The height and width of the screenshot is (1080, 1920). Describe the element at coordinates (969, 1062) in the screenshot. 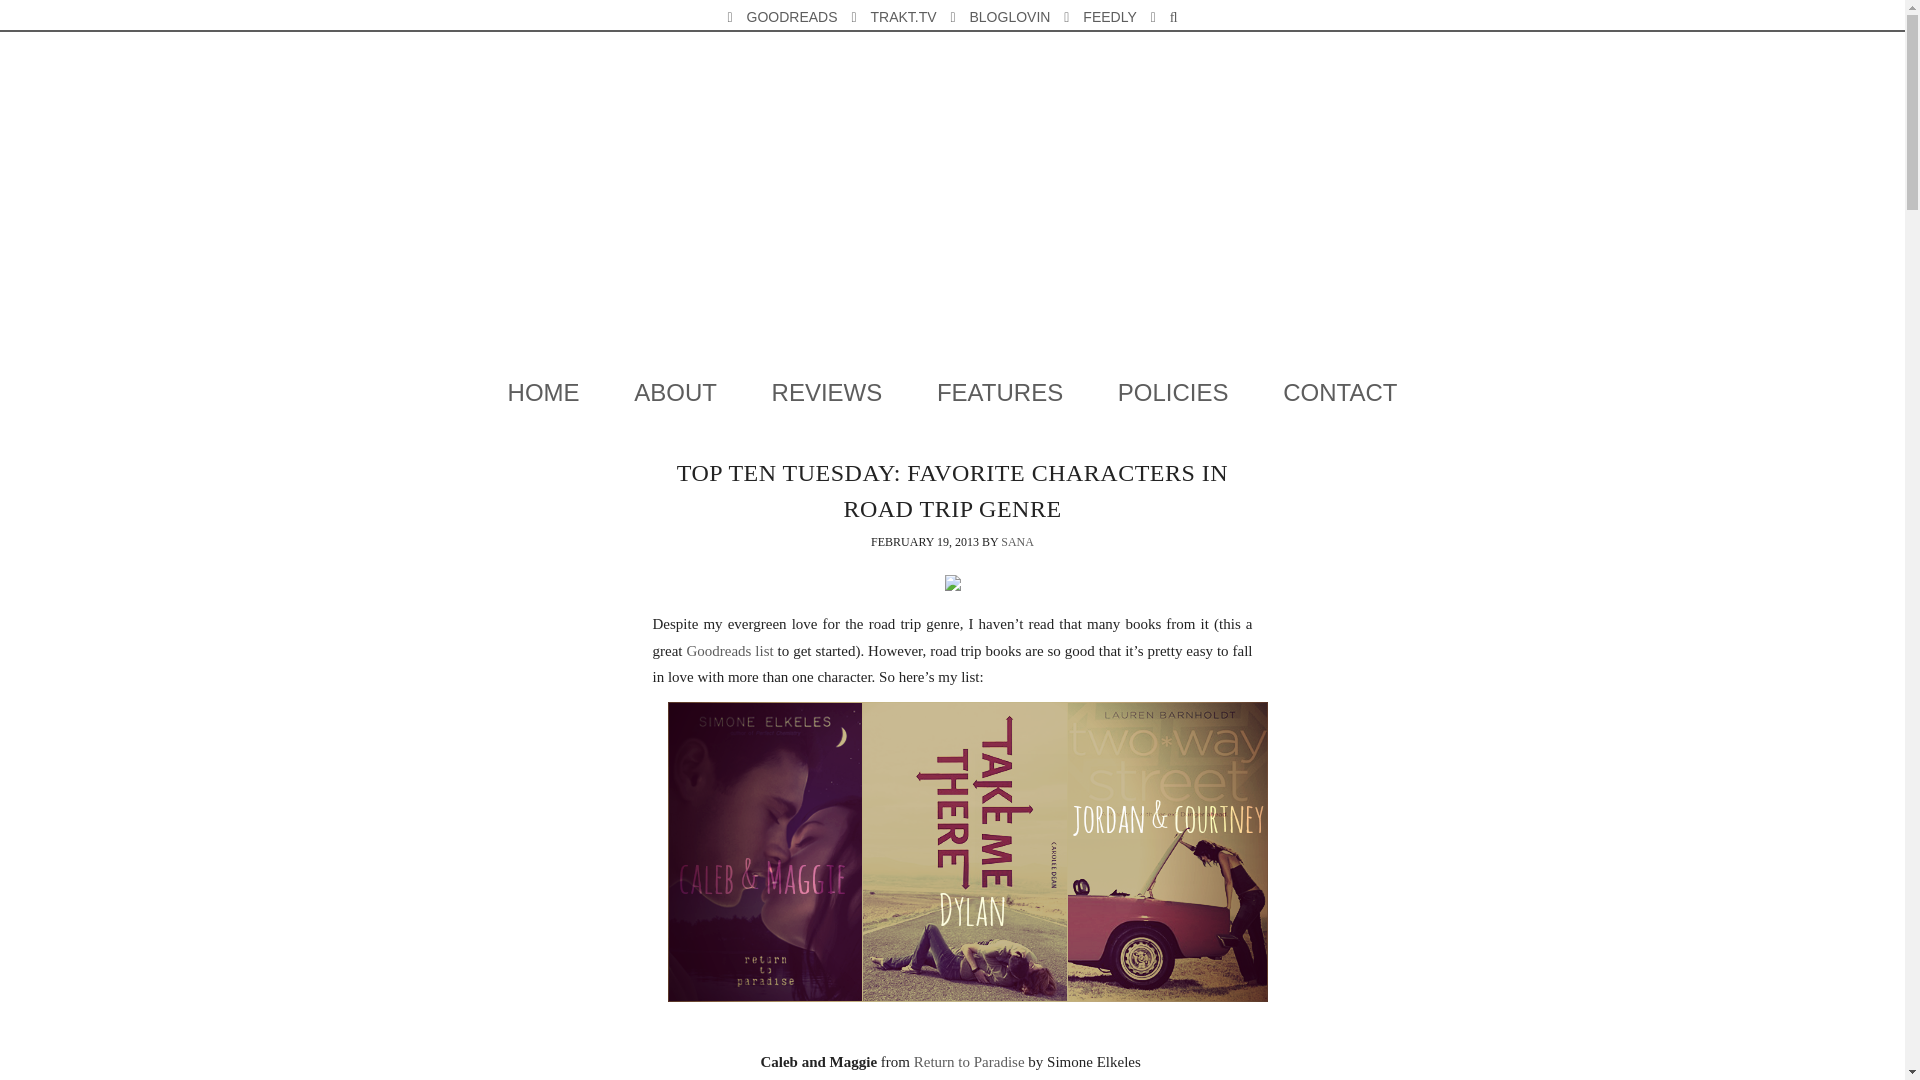

I see `Return to Paradise` at that location.